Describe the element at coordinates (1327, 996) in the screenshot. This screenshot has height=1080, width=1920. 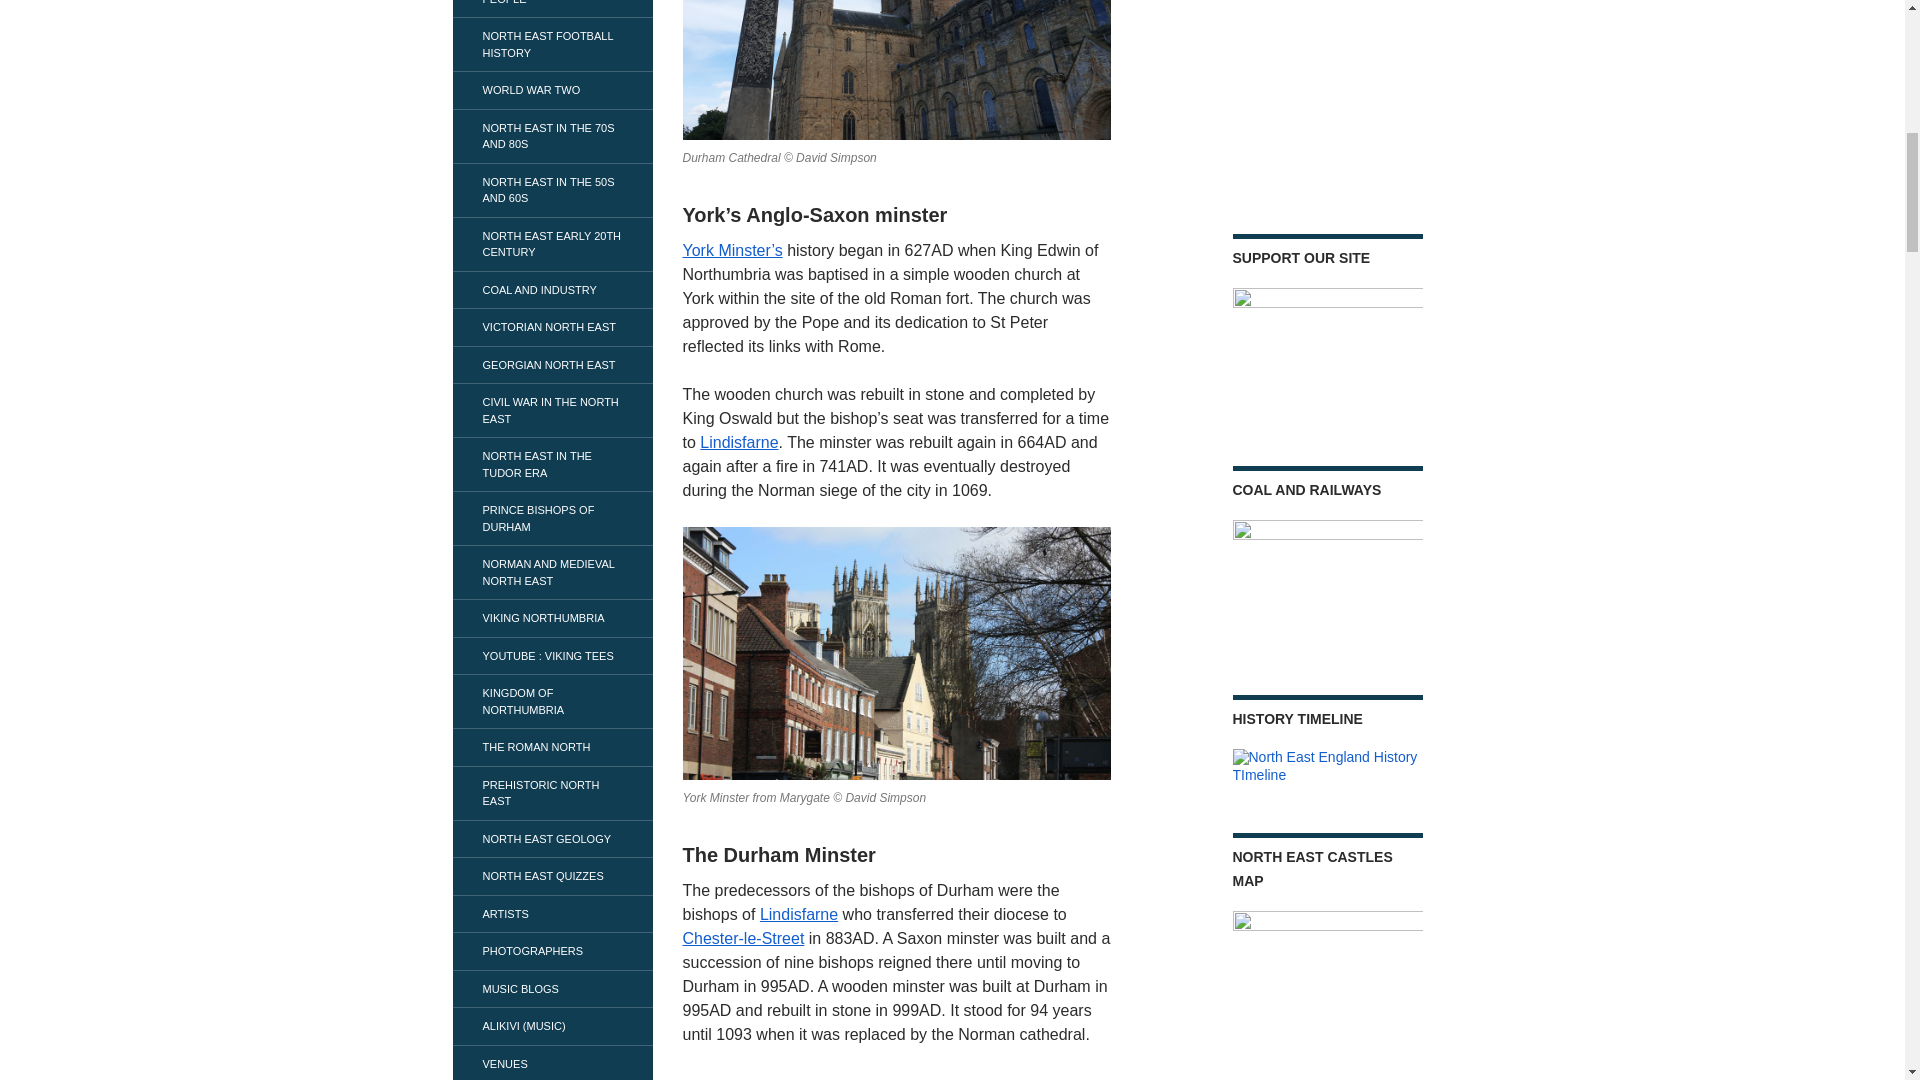
I see `North East Castles and Bastles map` at that location.